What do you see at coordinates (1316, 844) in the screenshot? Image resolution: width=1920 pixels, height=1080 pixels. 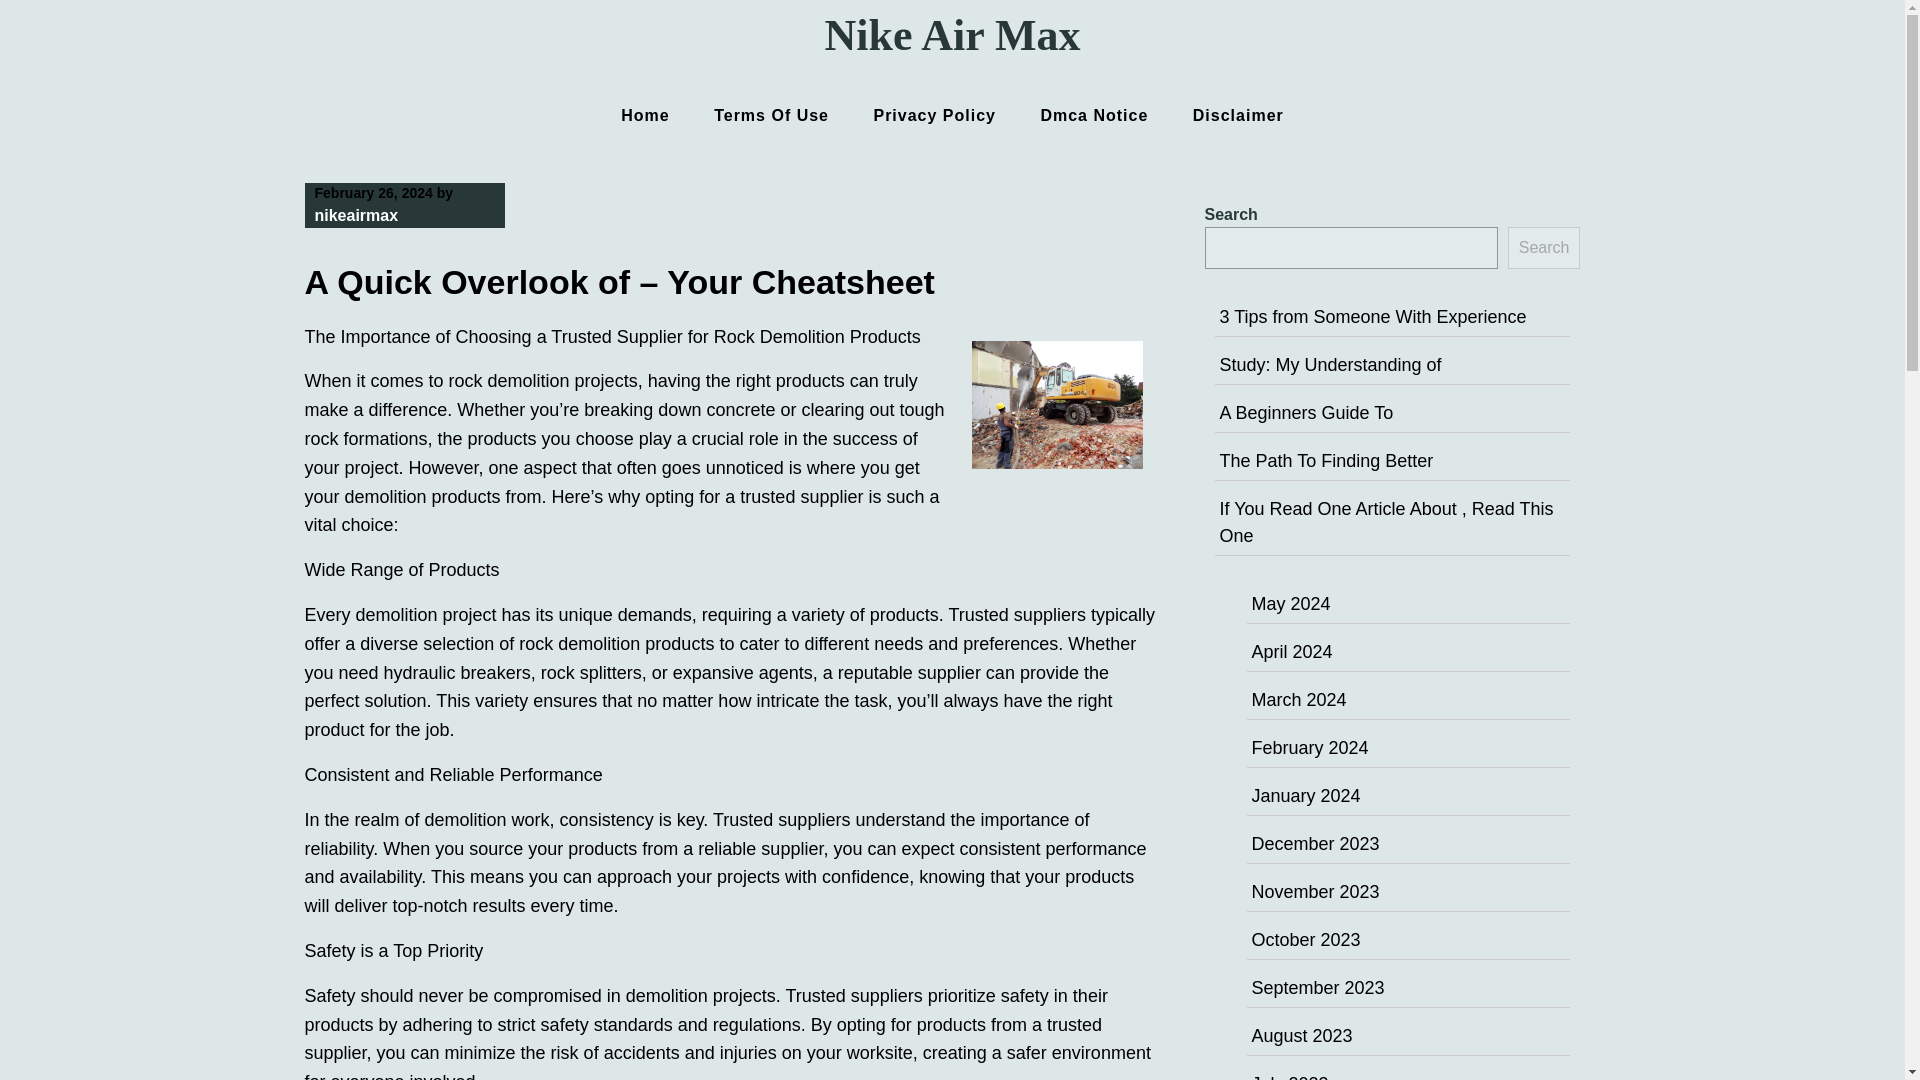 I see `December 2023` at bounding box center [1316, 844].